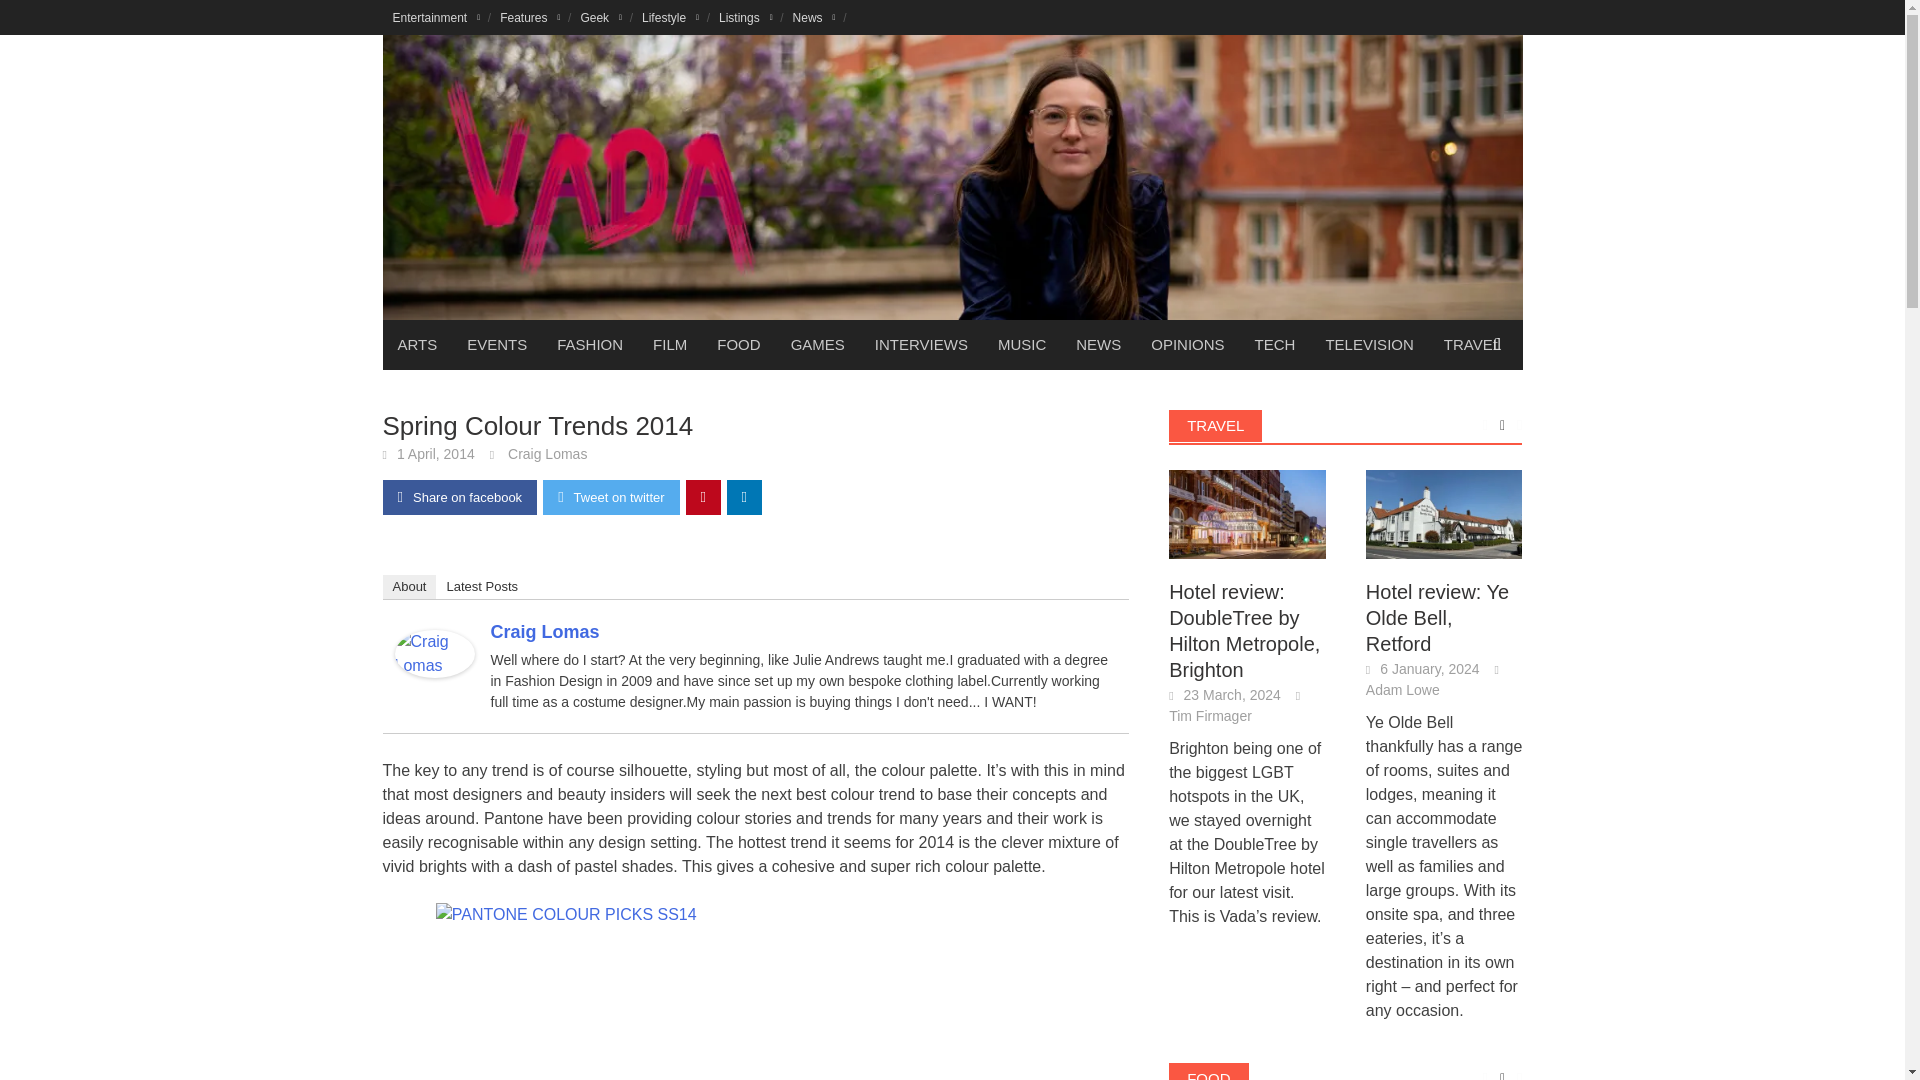  Describe the element at coordinates (1248, 513) in the screenshot. I see `Hotel review: DoubleTree by Hilton Metropole, Brighton` at that location.